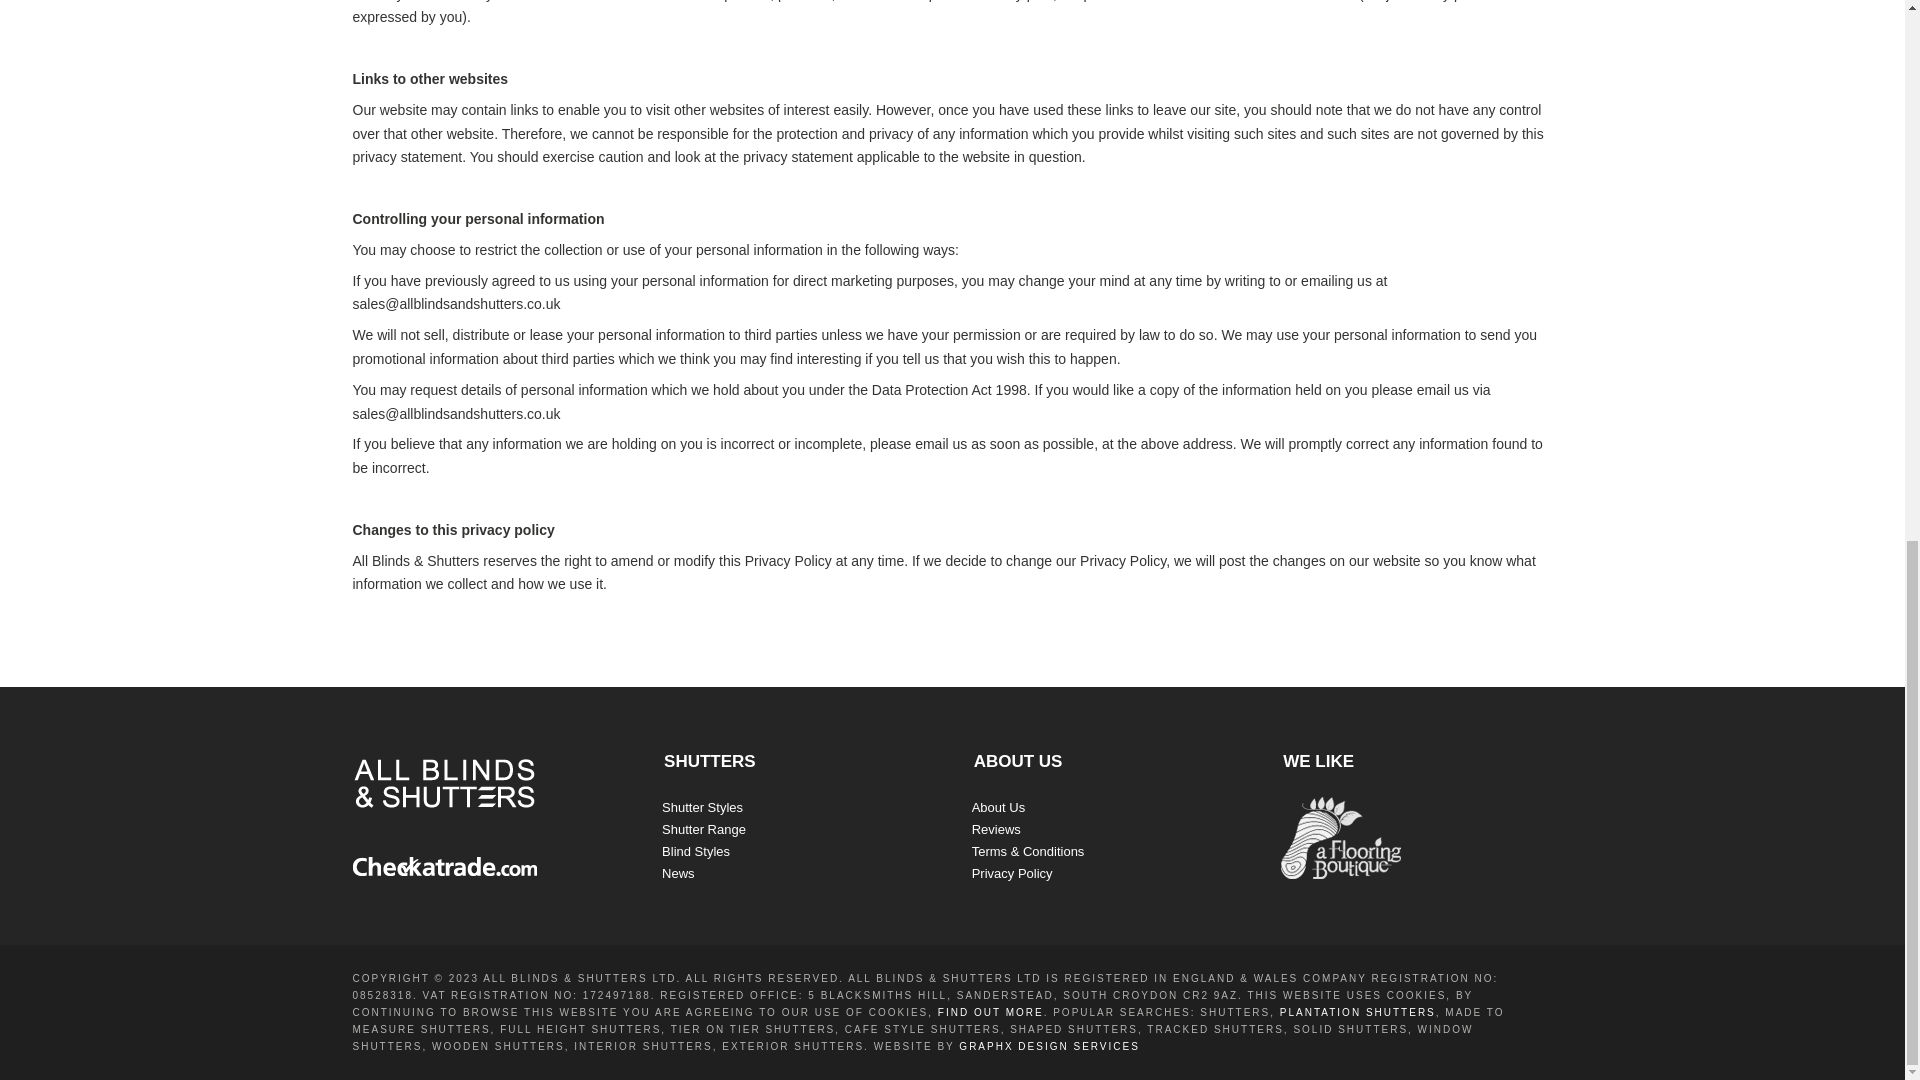 The height and width of the screenshot is (1080, 1920). What do you see at coordinates (678, 874) in the screenshot?
I see `News` at bounding box center [678, 874].